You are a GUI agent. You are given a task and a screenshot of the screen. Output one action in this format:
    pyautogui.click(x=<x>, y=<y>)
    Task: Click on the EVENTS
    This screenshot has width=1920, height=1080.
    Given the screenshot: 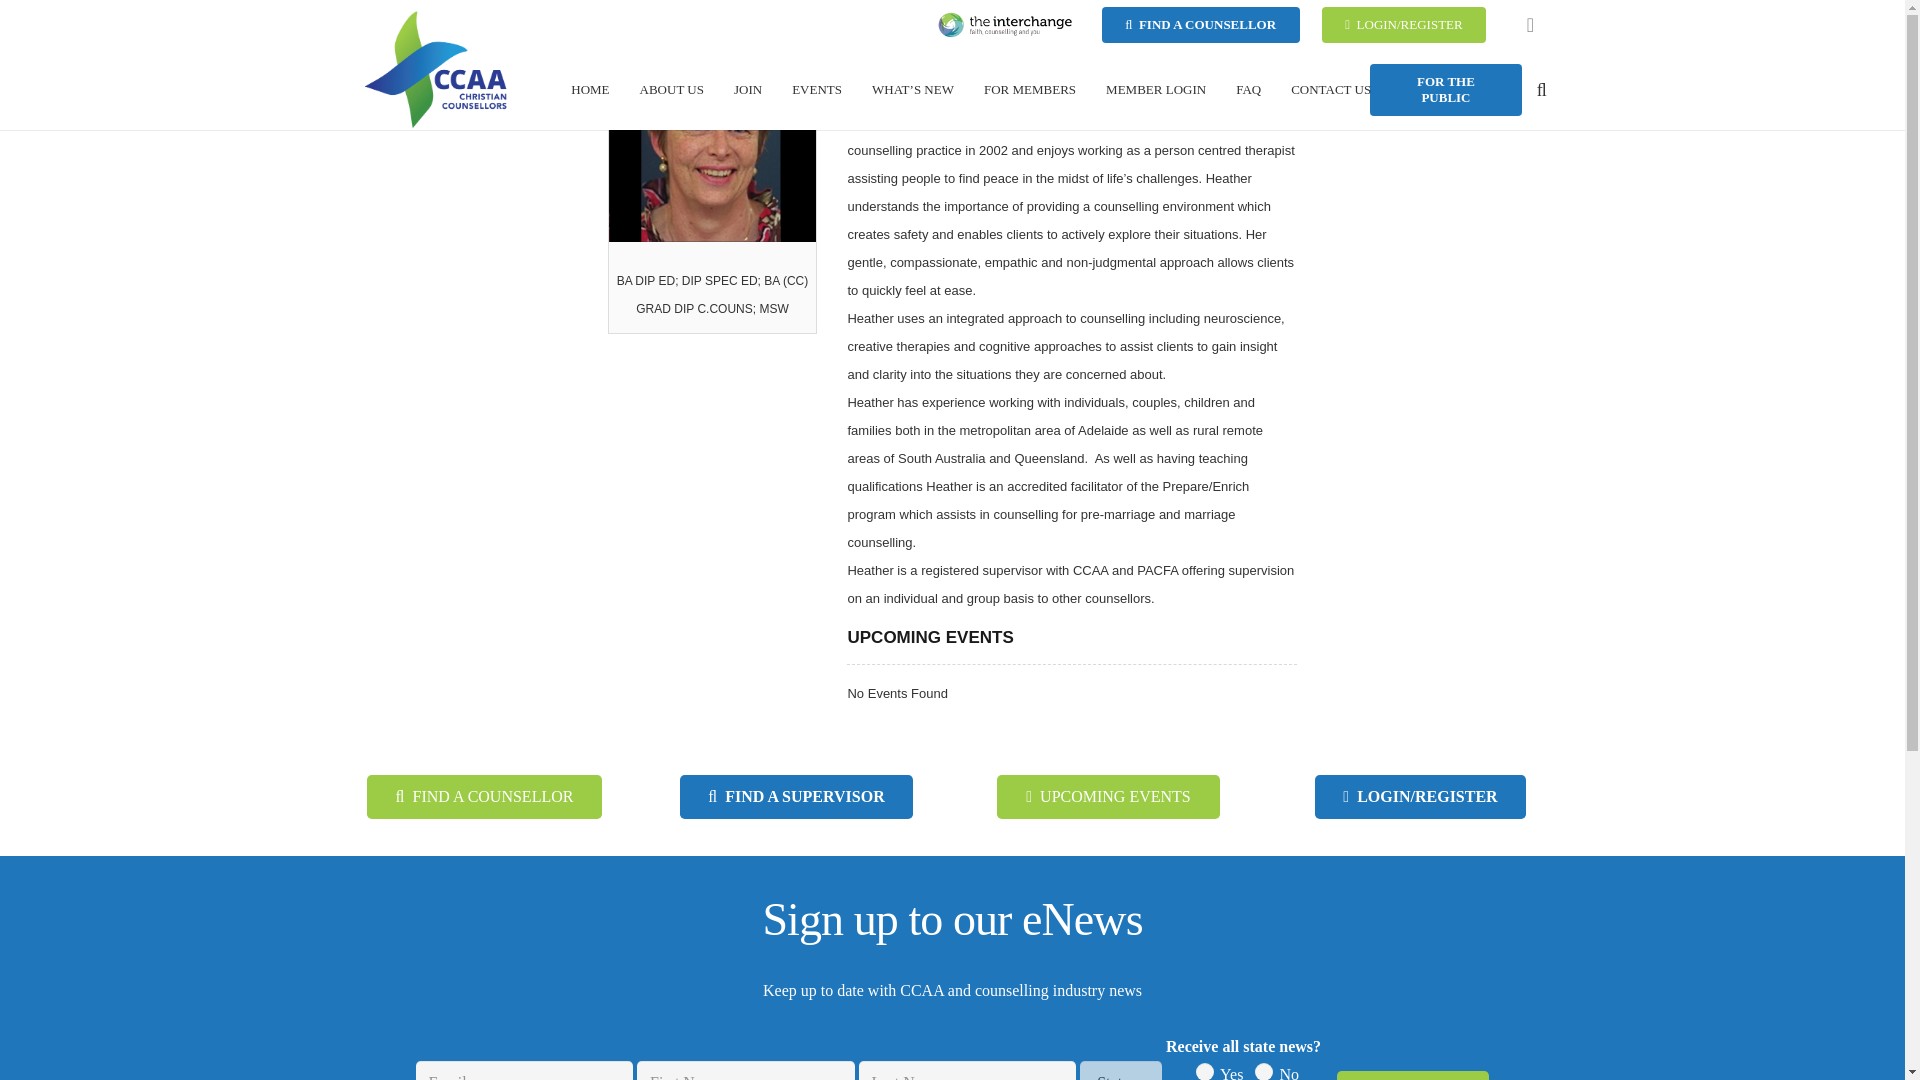 What is the action you would take?
    pyautogui.click(x=816, y=89)
    